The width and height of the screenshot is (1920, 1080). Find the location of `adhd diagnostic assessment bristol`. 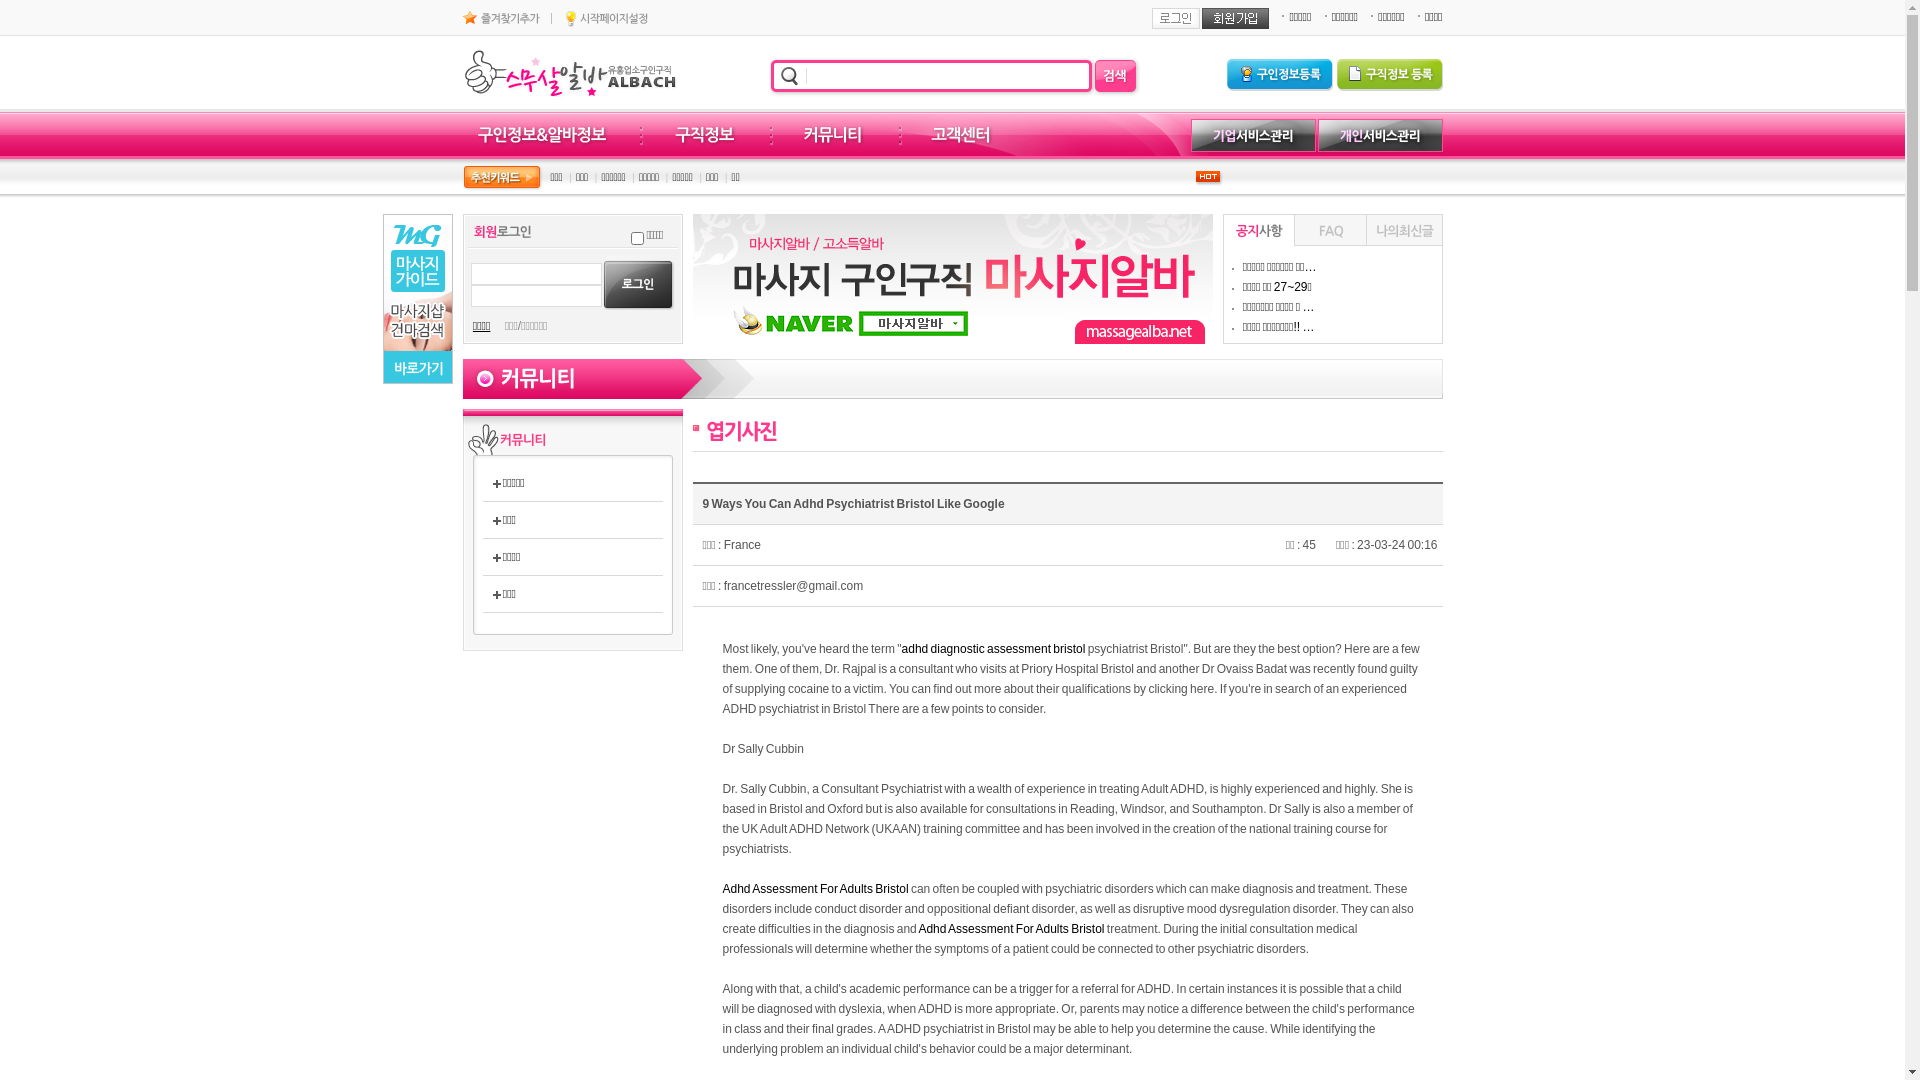

adhd diagnostic assessment bristol is located at coordinates (994, 649).